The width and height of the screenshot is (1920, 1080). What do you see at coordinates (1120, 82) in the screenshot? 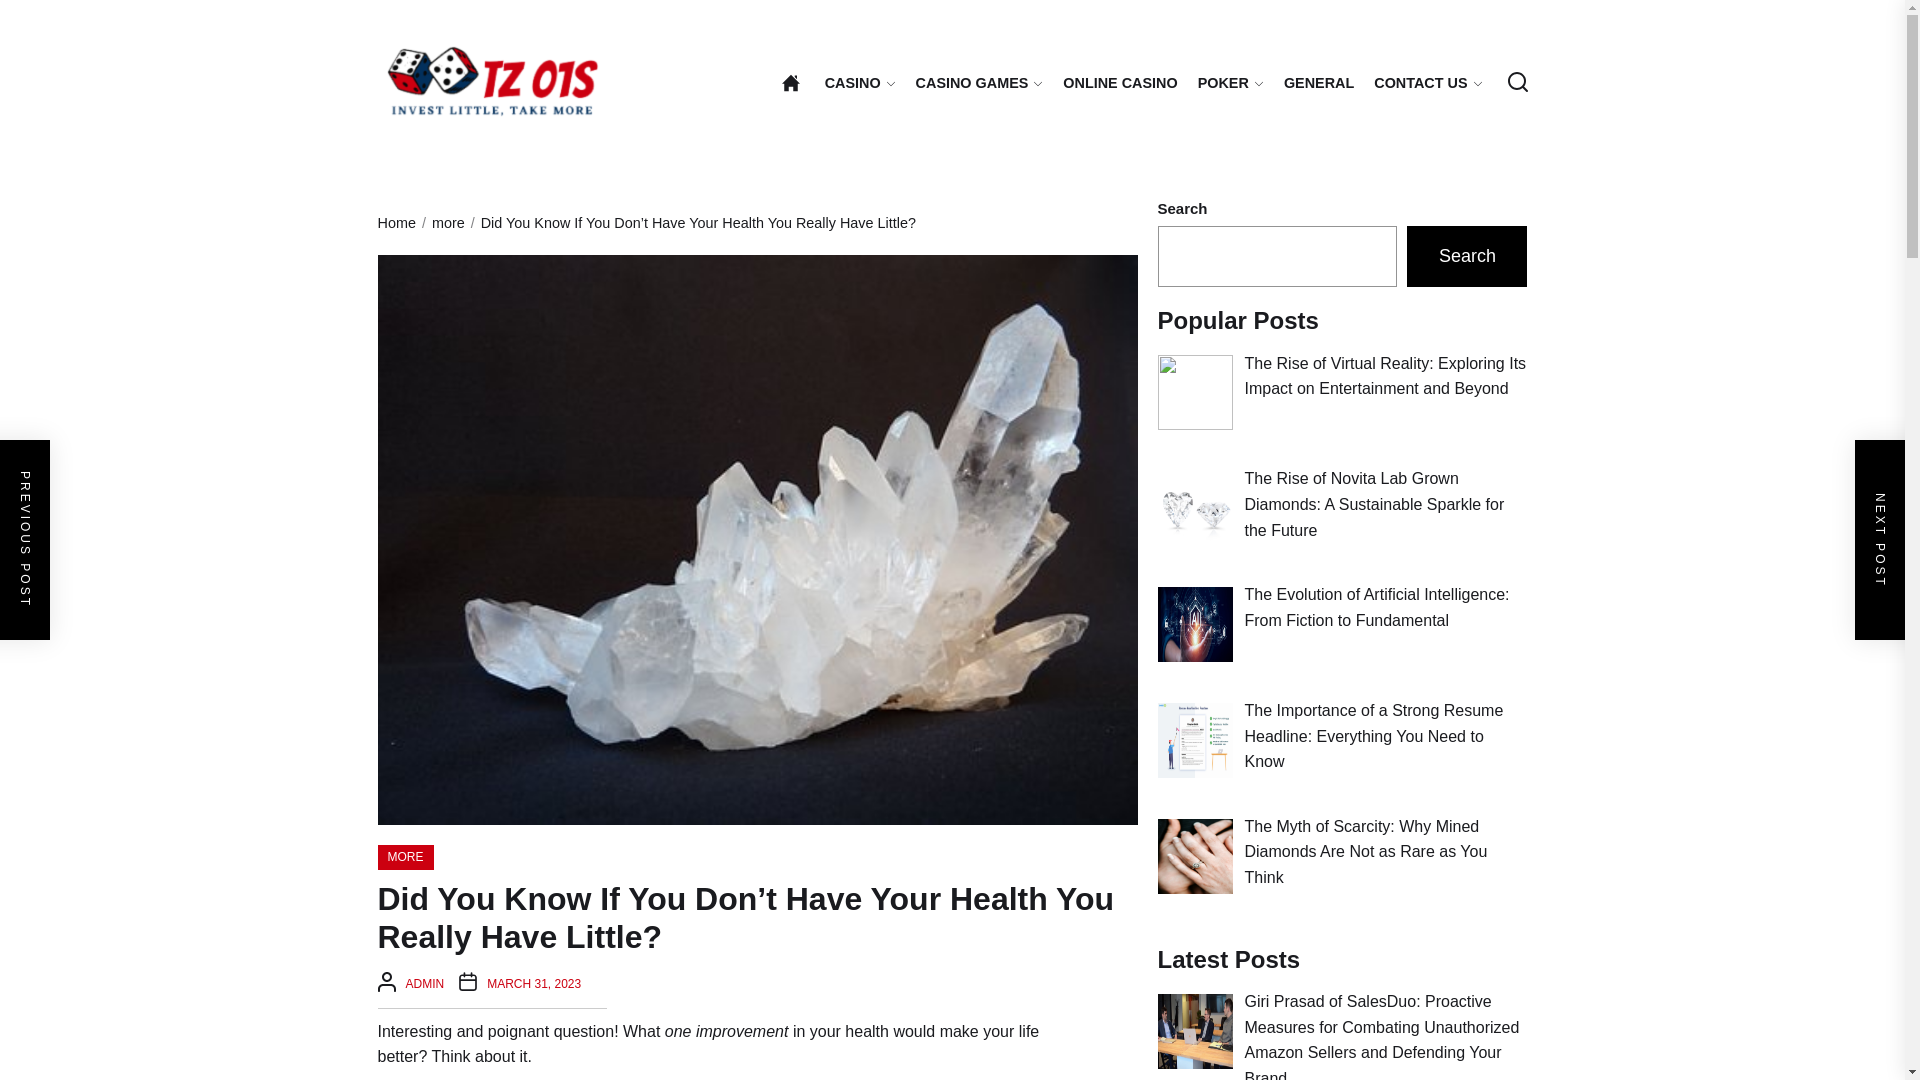
I see `ONLINE CASINO` at bounding box center [1120, 82].